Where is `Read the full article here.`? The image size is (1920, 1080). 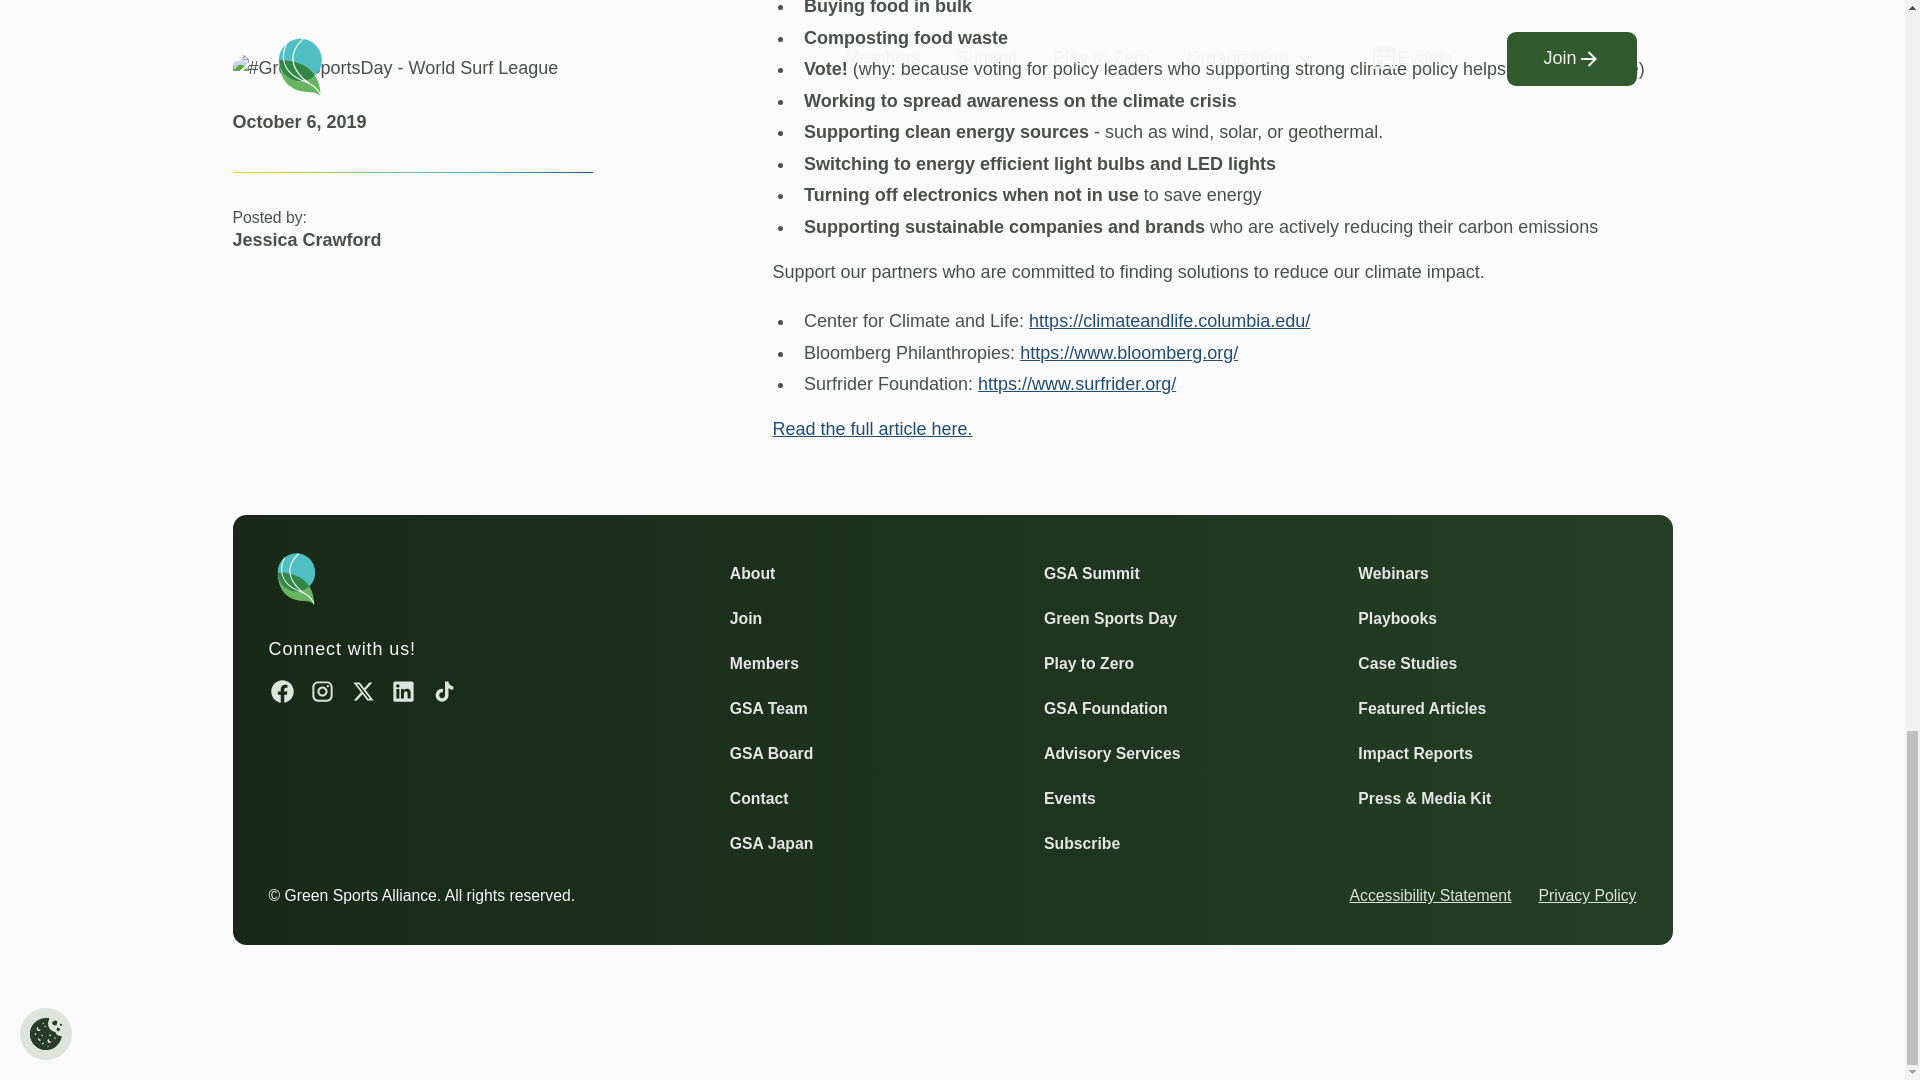
Read the full article here. is located at coordinates (871, 428).